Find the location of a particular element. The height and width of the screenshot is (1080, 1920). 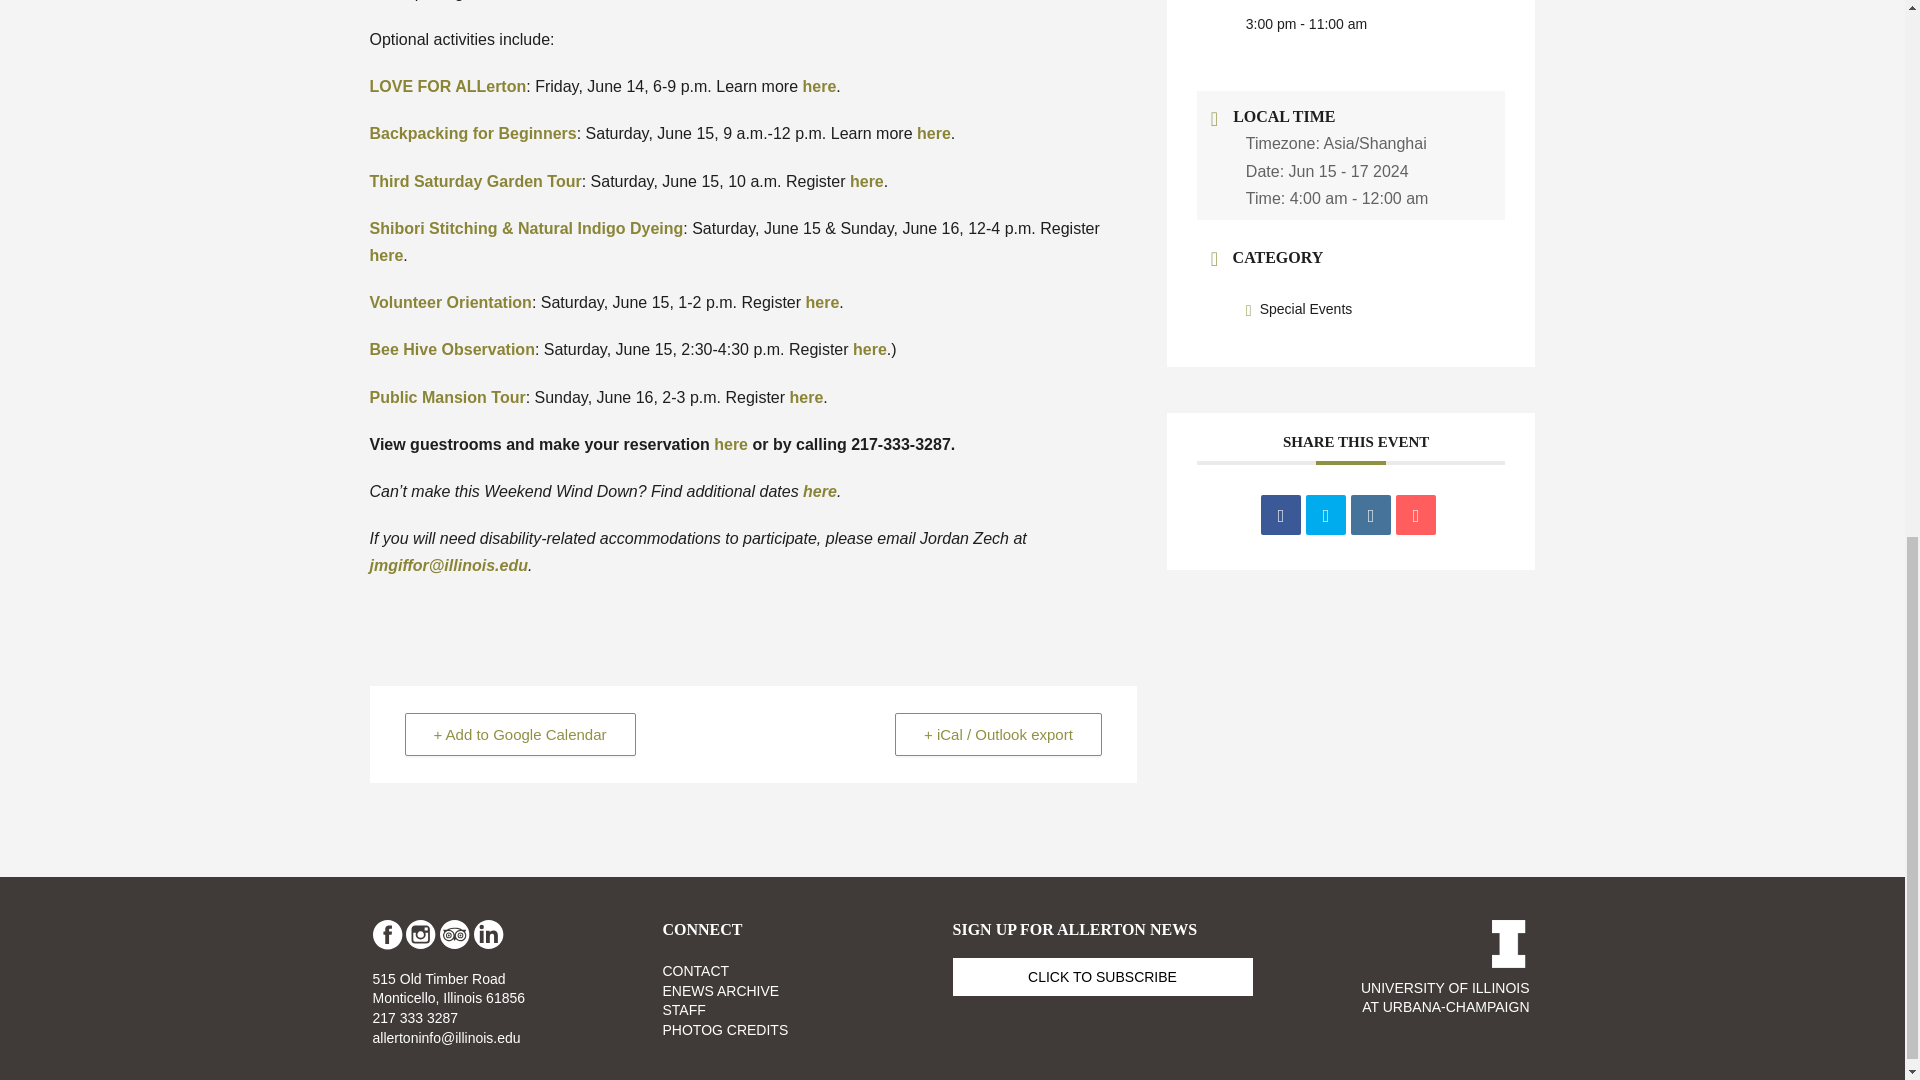

Tweet is located at coordinates (1325, 514).